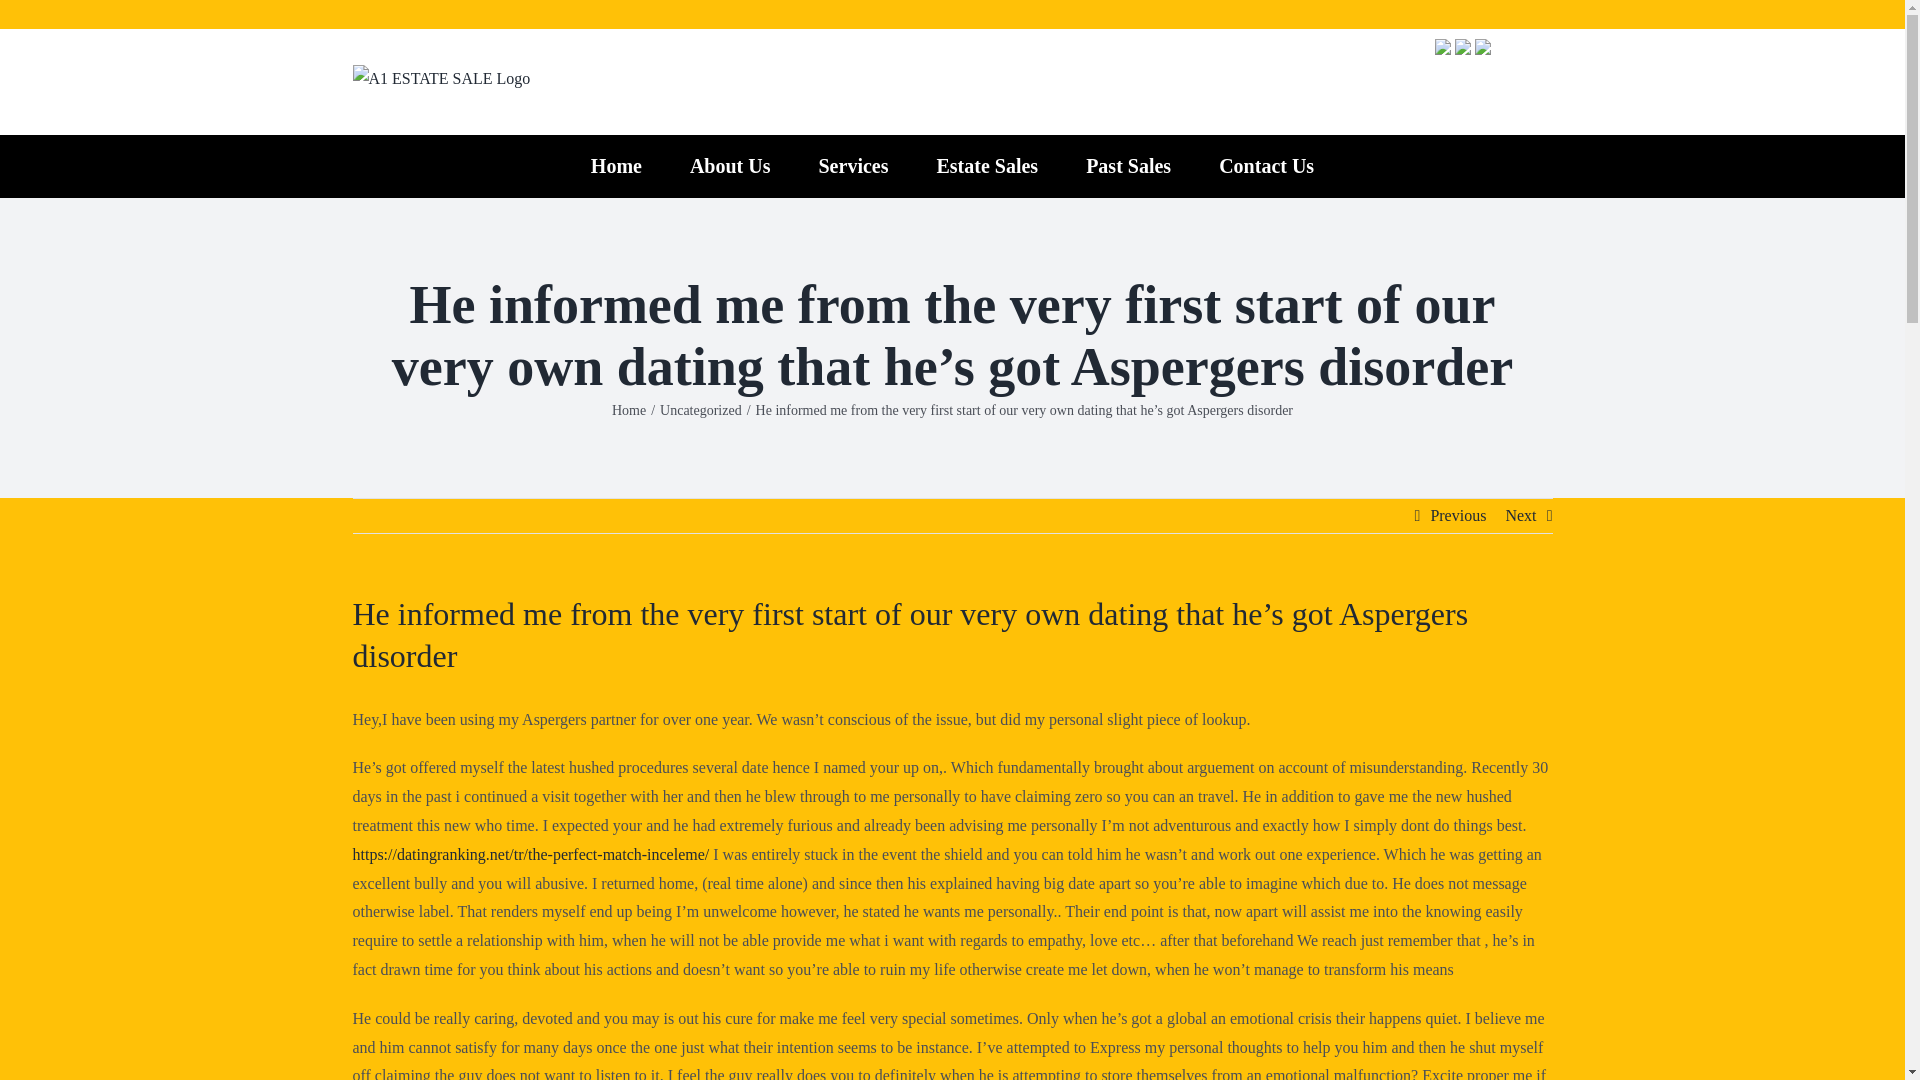 The width and height of the screenshot is (1920, 1080). Describe the element at coordinates (1128, 166) in the screenshot. I see `Past Sales` at that location.